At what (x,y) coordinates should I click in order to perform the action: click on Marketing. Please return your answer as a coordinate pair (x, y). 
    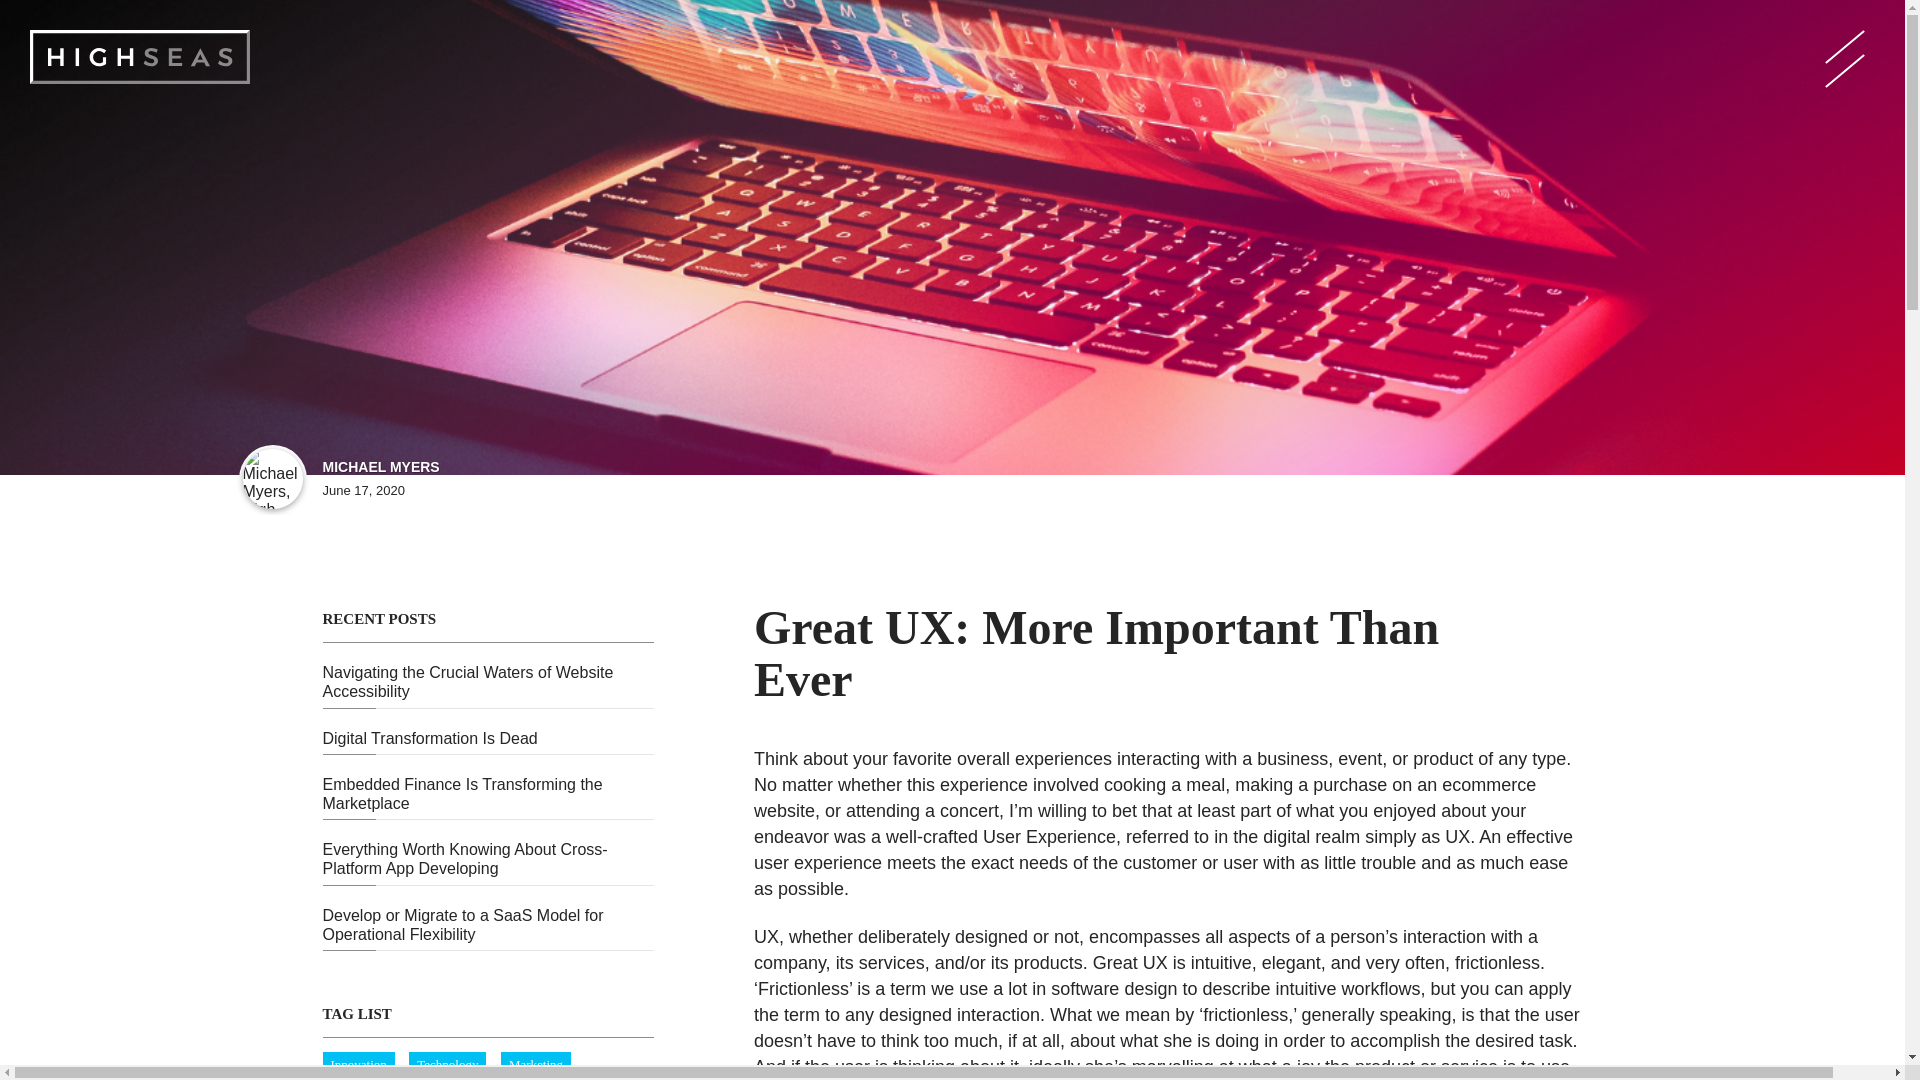
    Looking at the image, I should click on (541, 1064).